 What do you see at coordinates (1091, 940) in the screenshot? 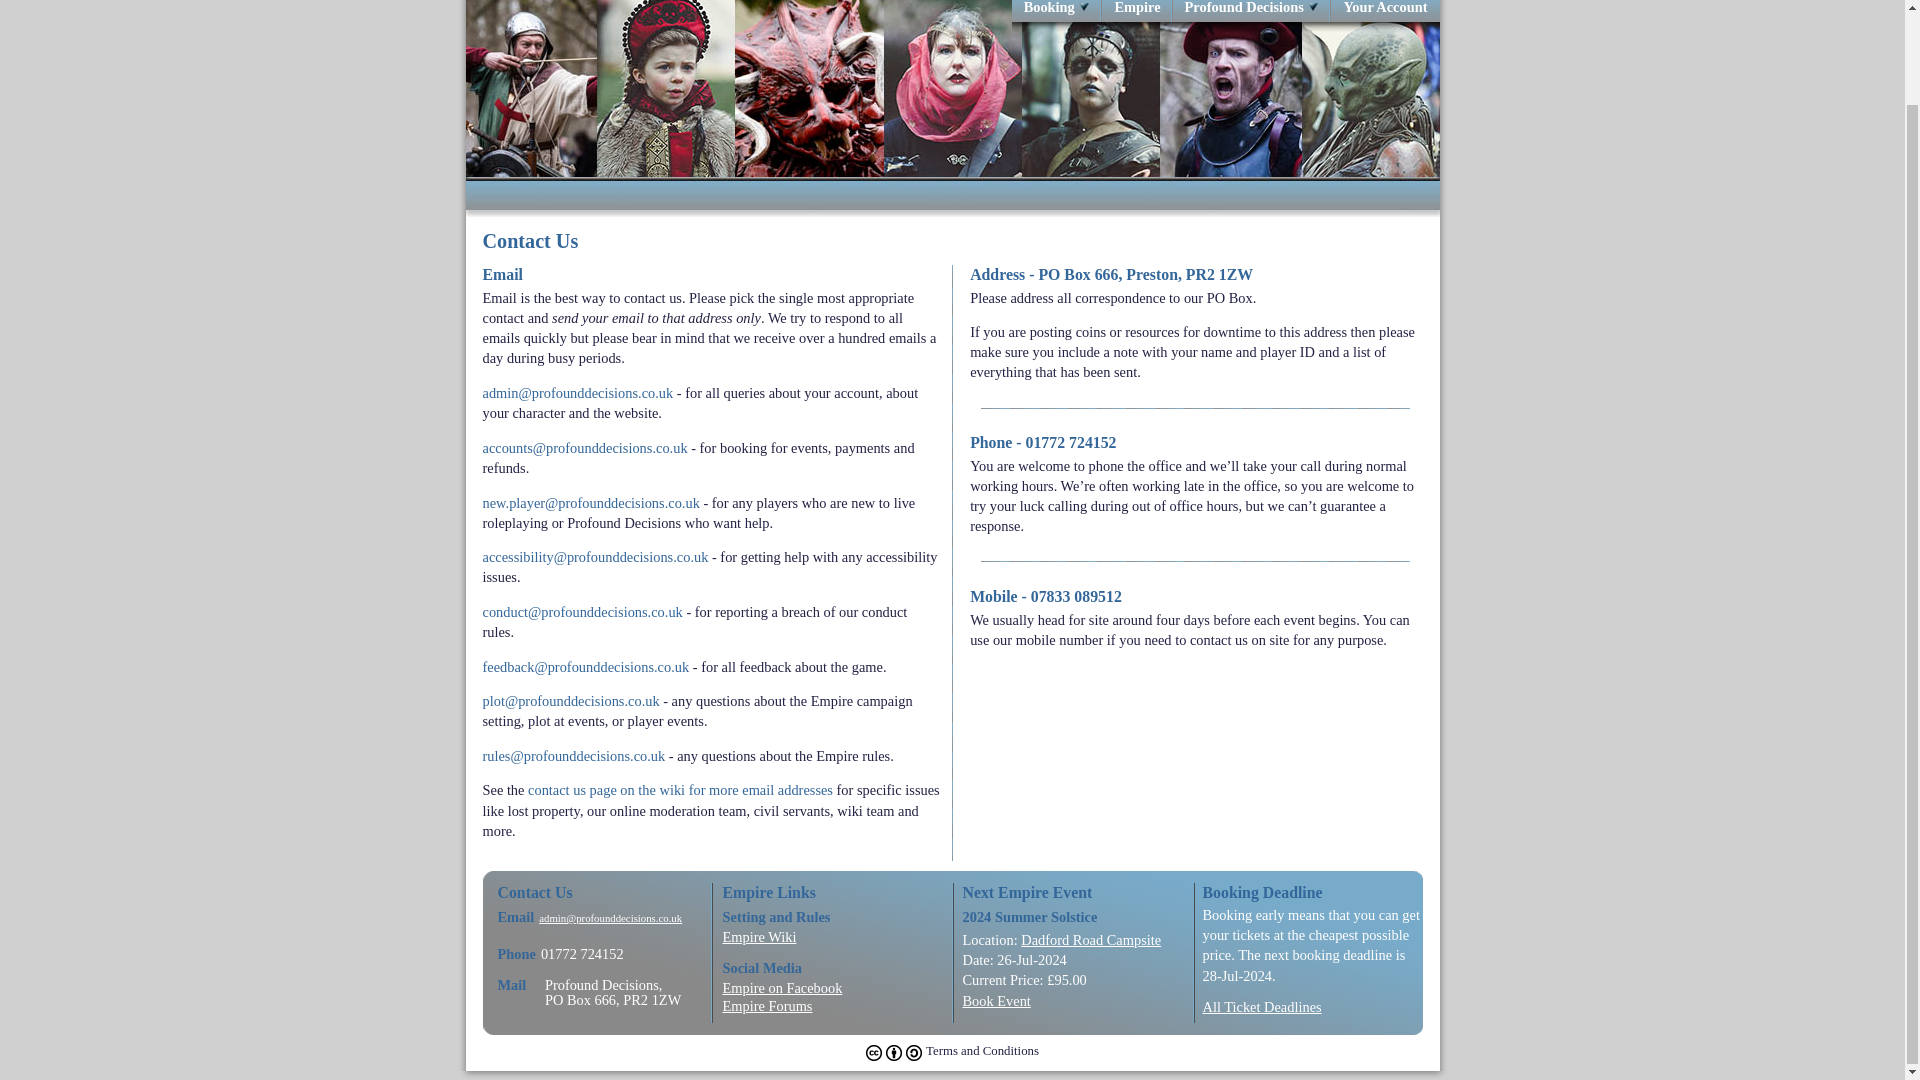
I see `Dadford Road Campsite` at bounding box center [1091, 940].